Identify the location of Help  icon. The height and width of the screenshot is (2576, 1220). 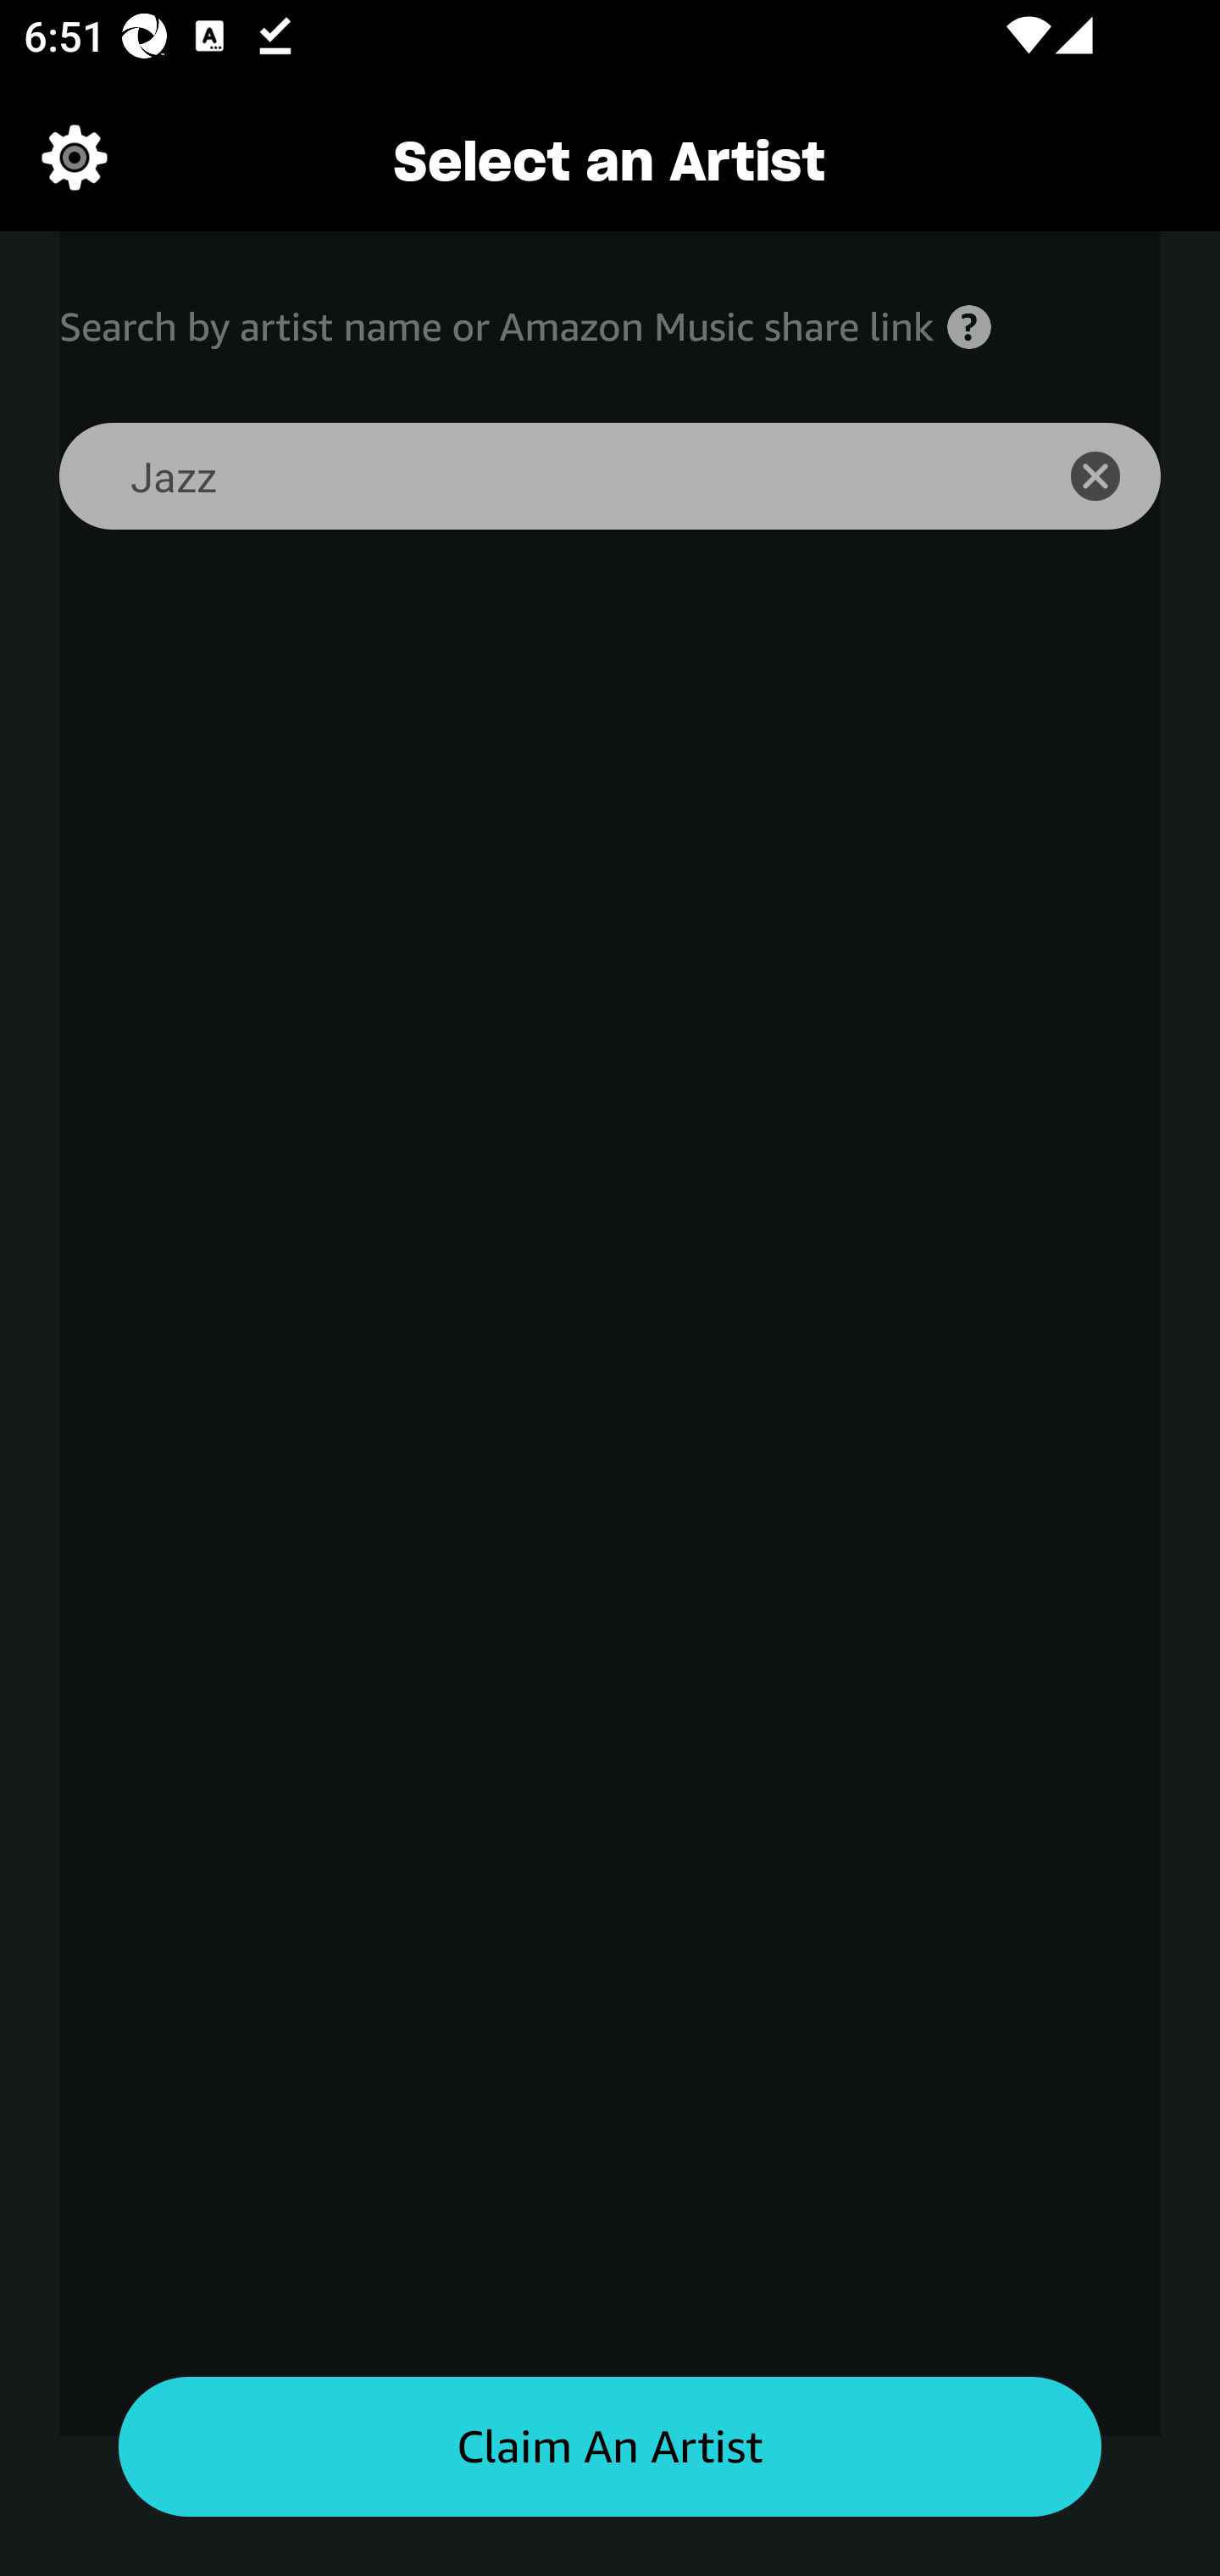
(969, 327).